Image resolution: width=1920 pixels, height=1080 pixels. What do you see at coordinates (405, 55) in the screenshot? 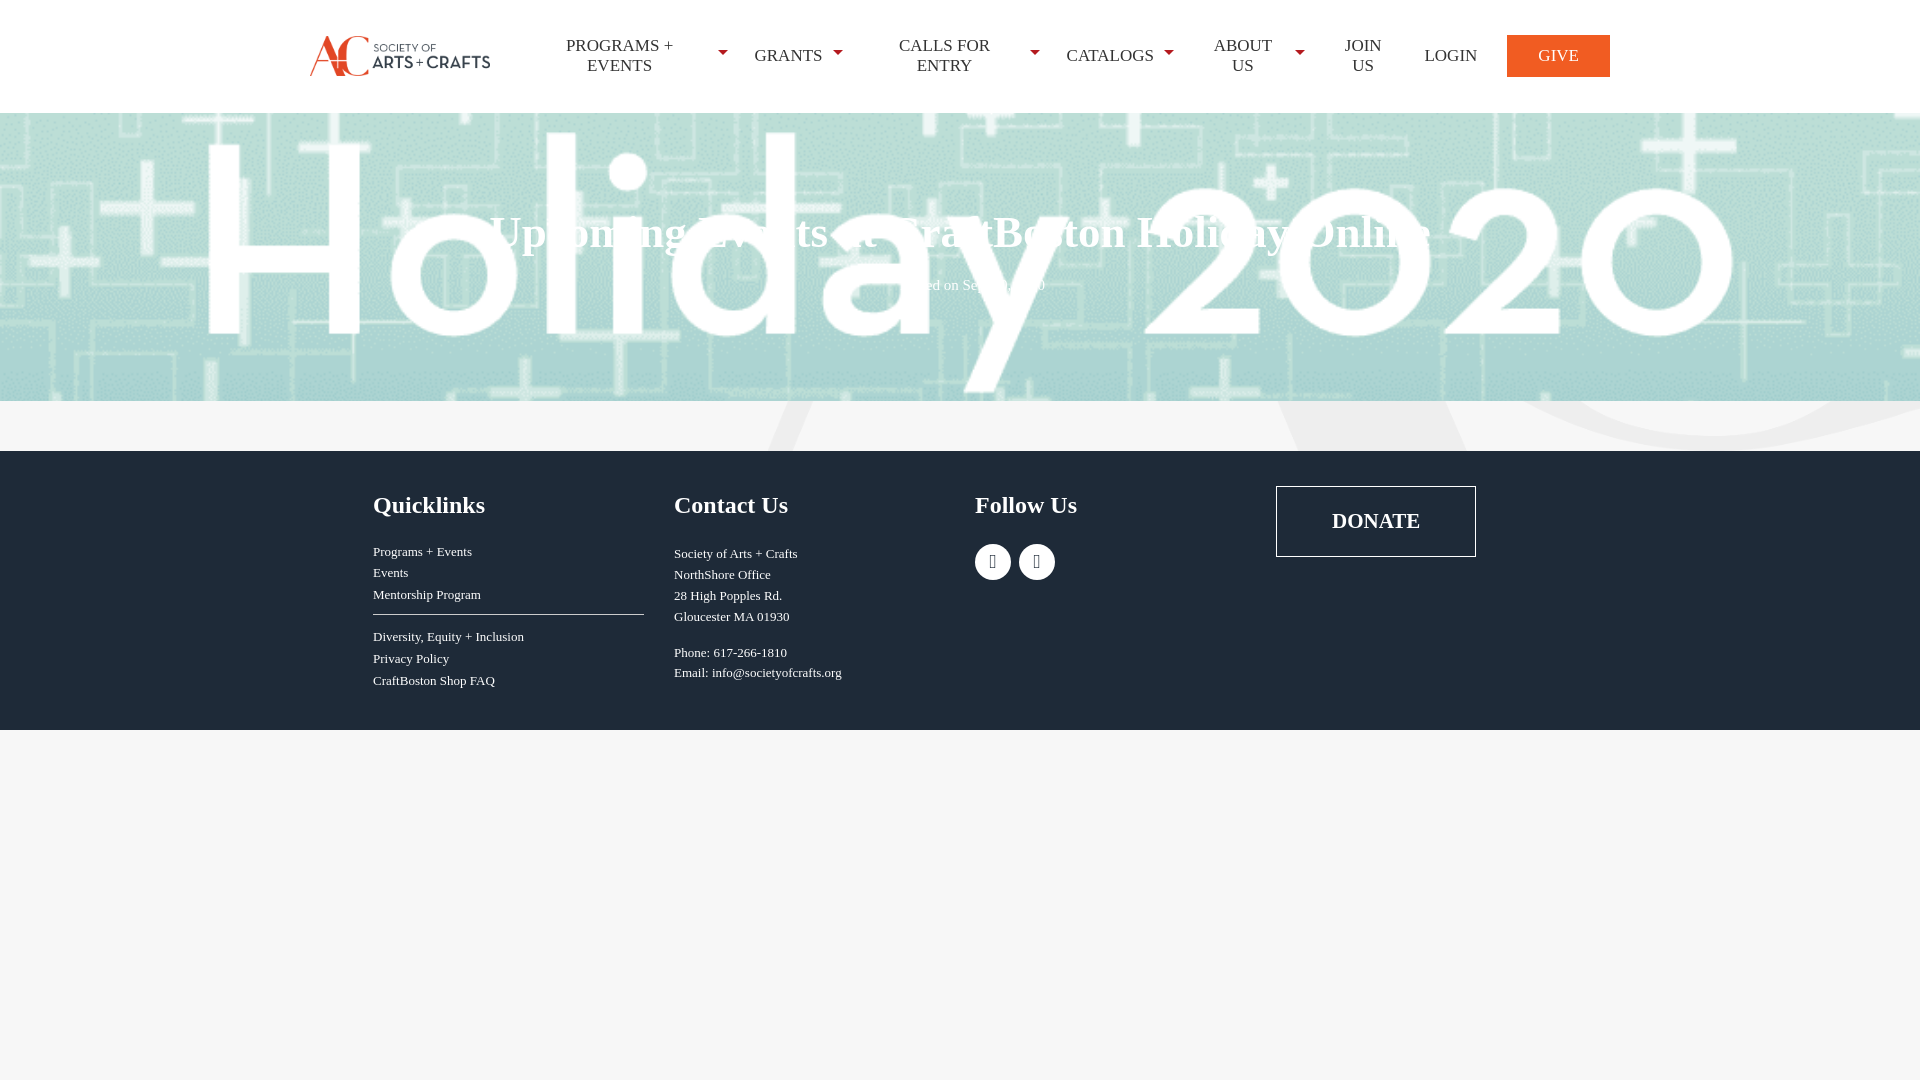
I see `The Society of Arts and Crafts` at bounding box center [405, 55].